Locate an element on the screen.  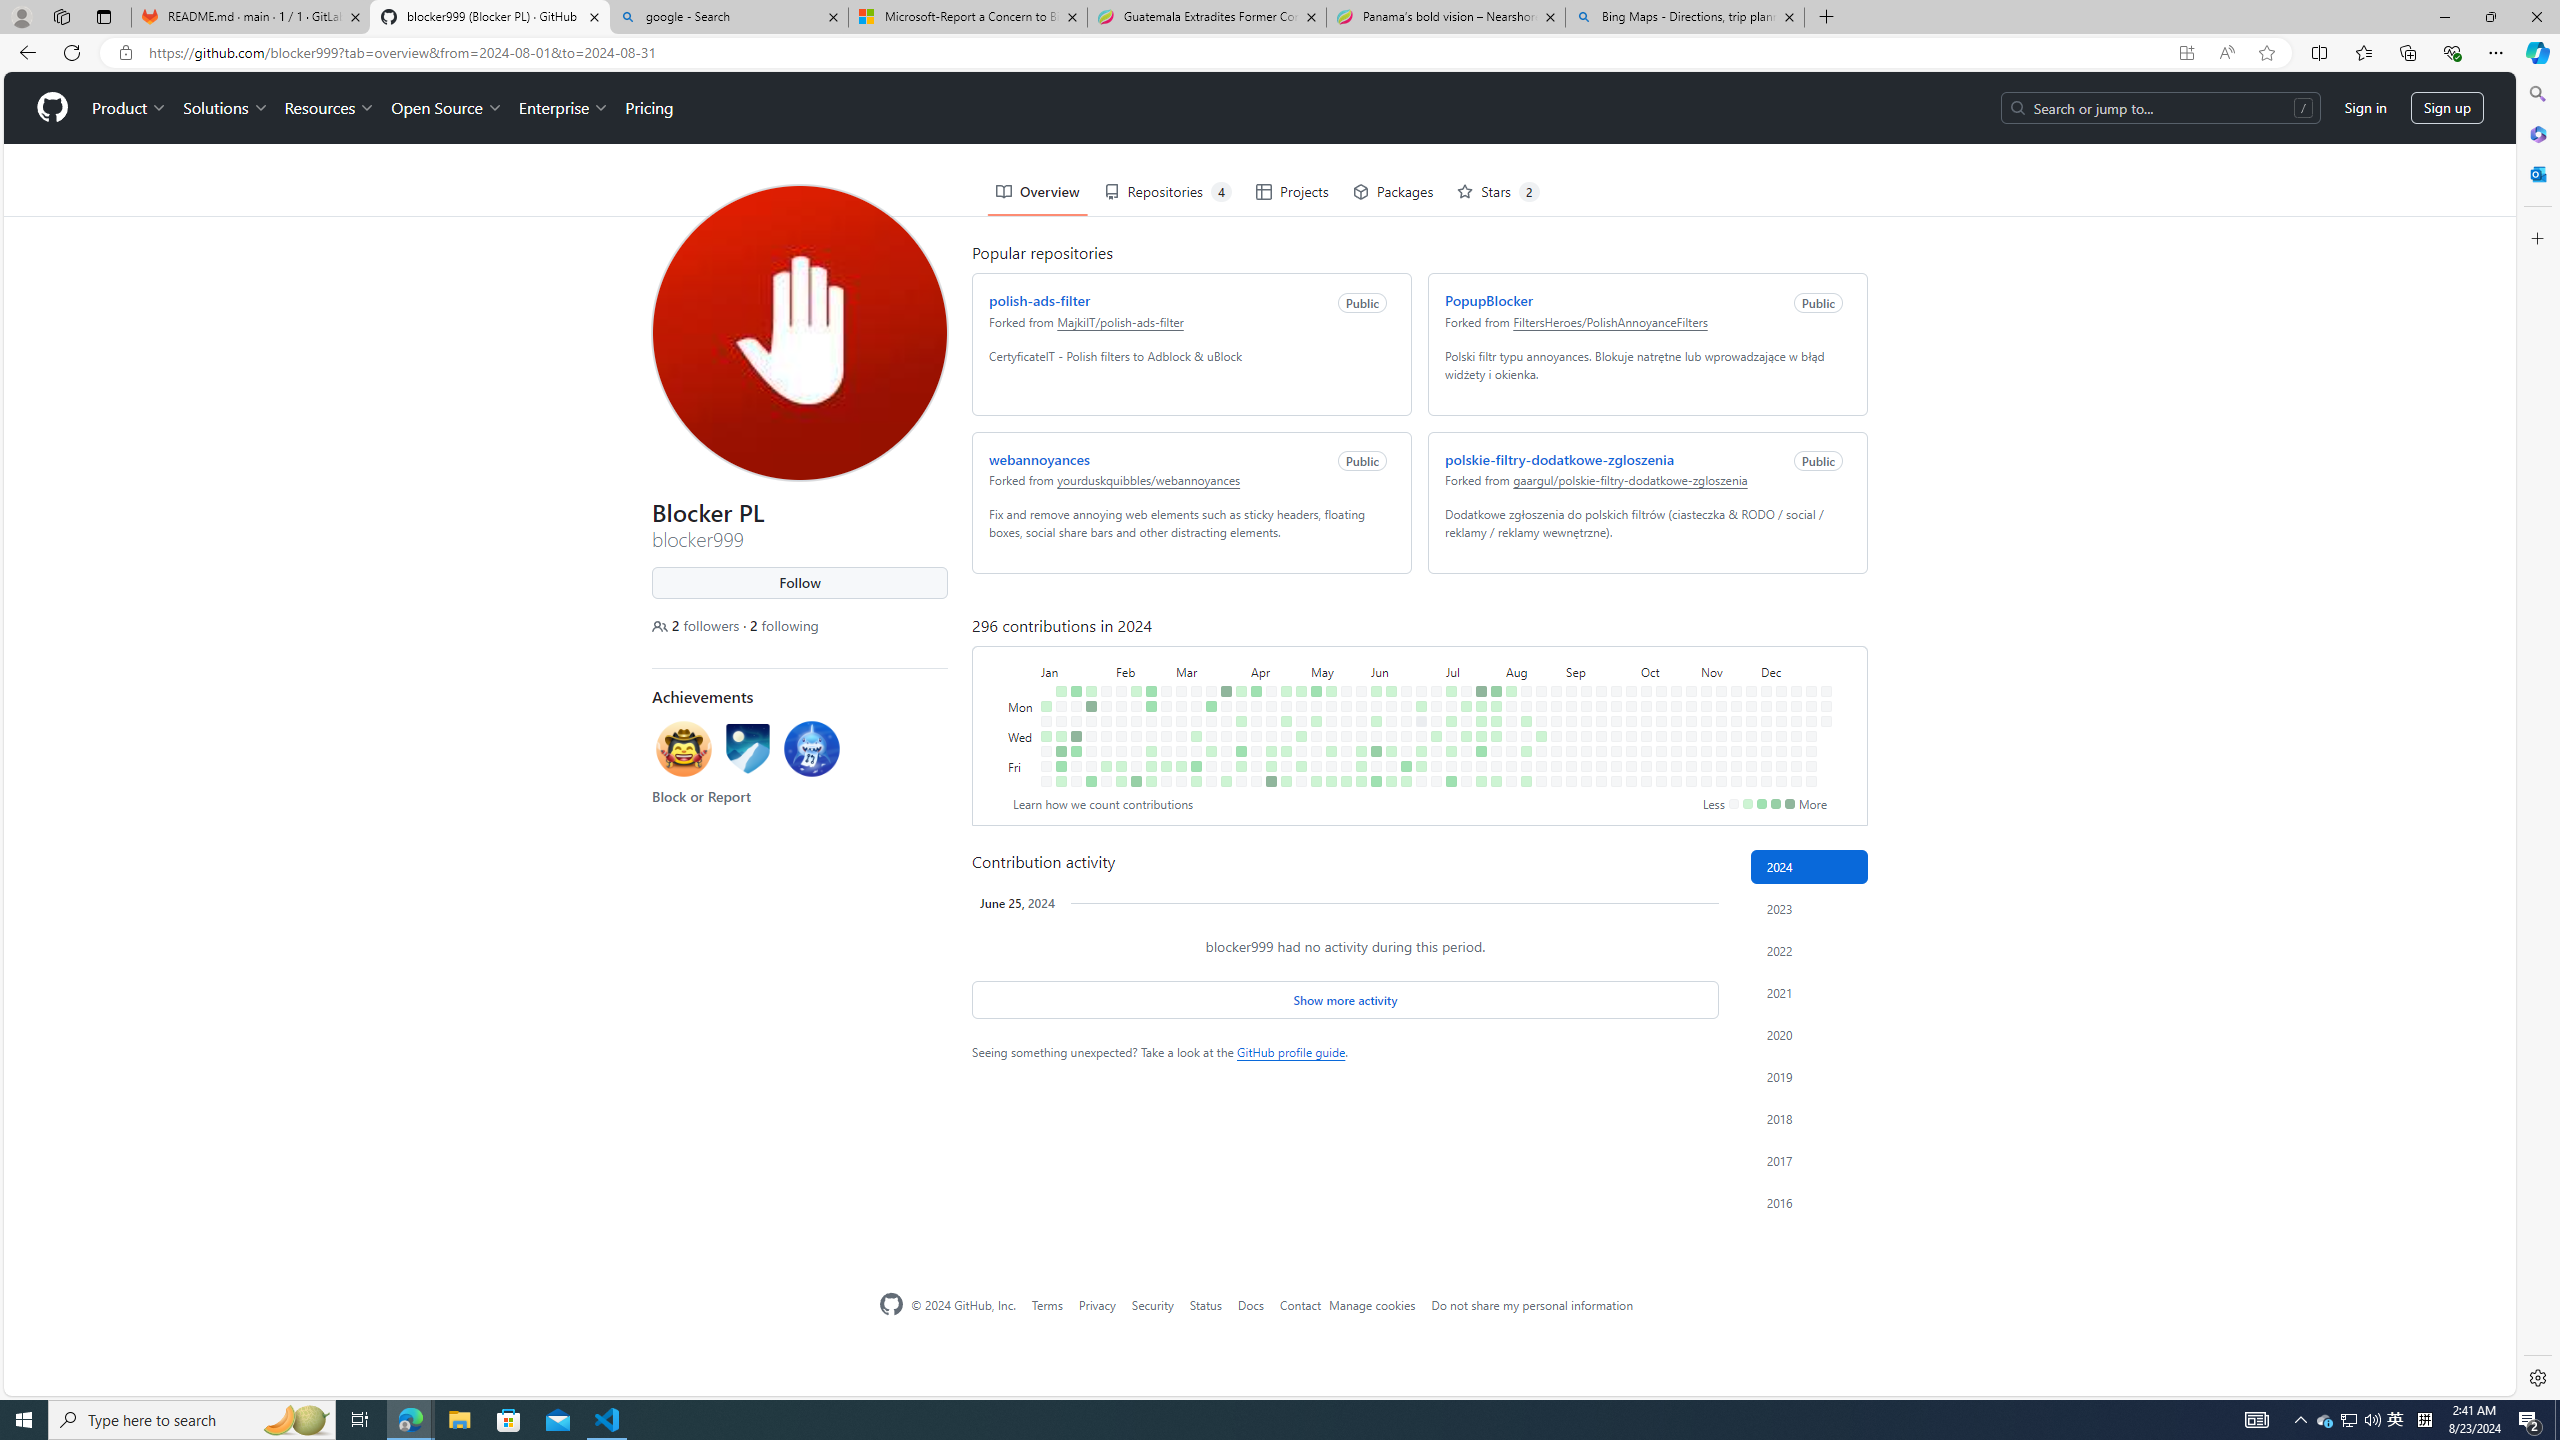
No contributions on May 6th. is located at coordinates (1313, 634).